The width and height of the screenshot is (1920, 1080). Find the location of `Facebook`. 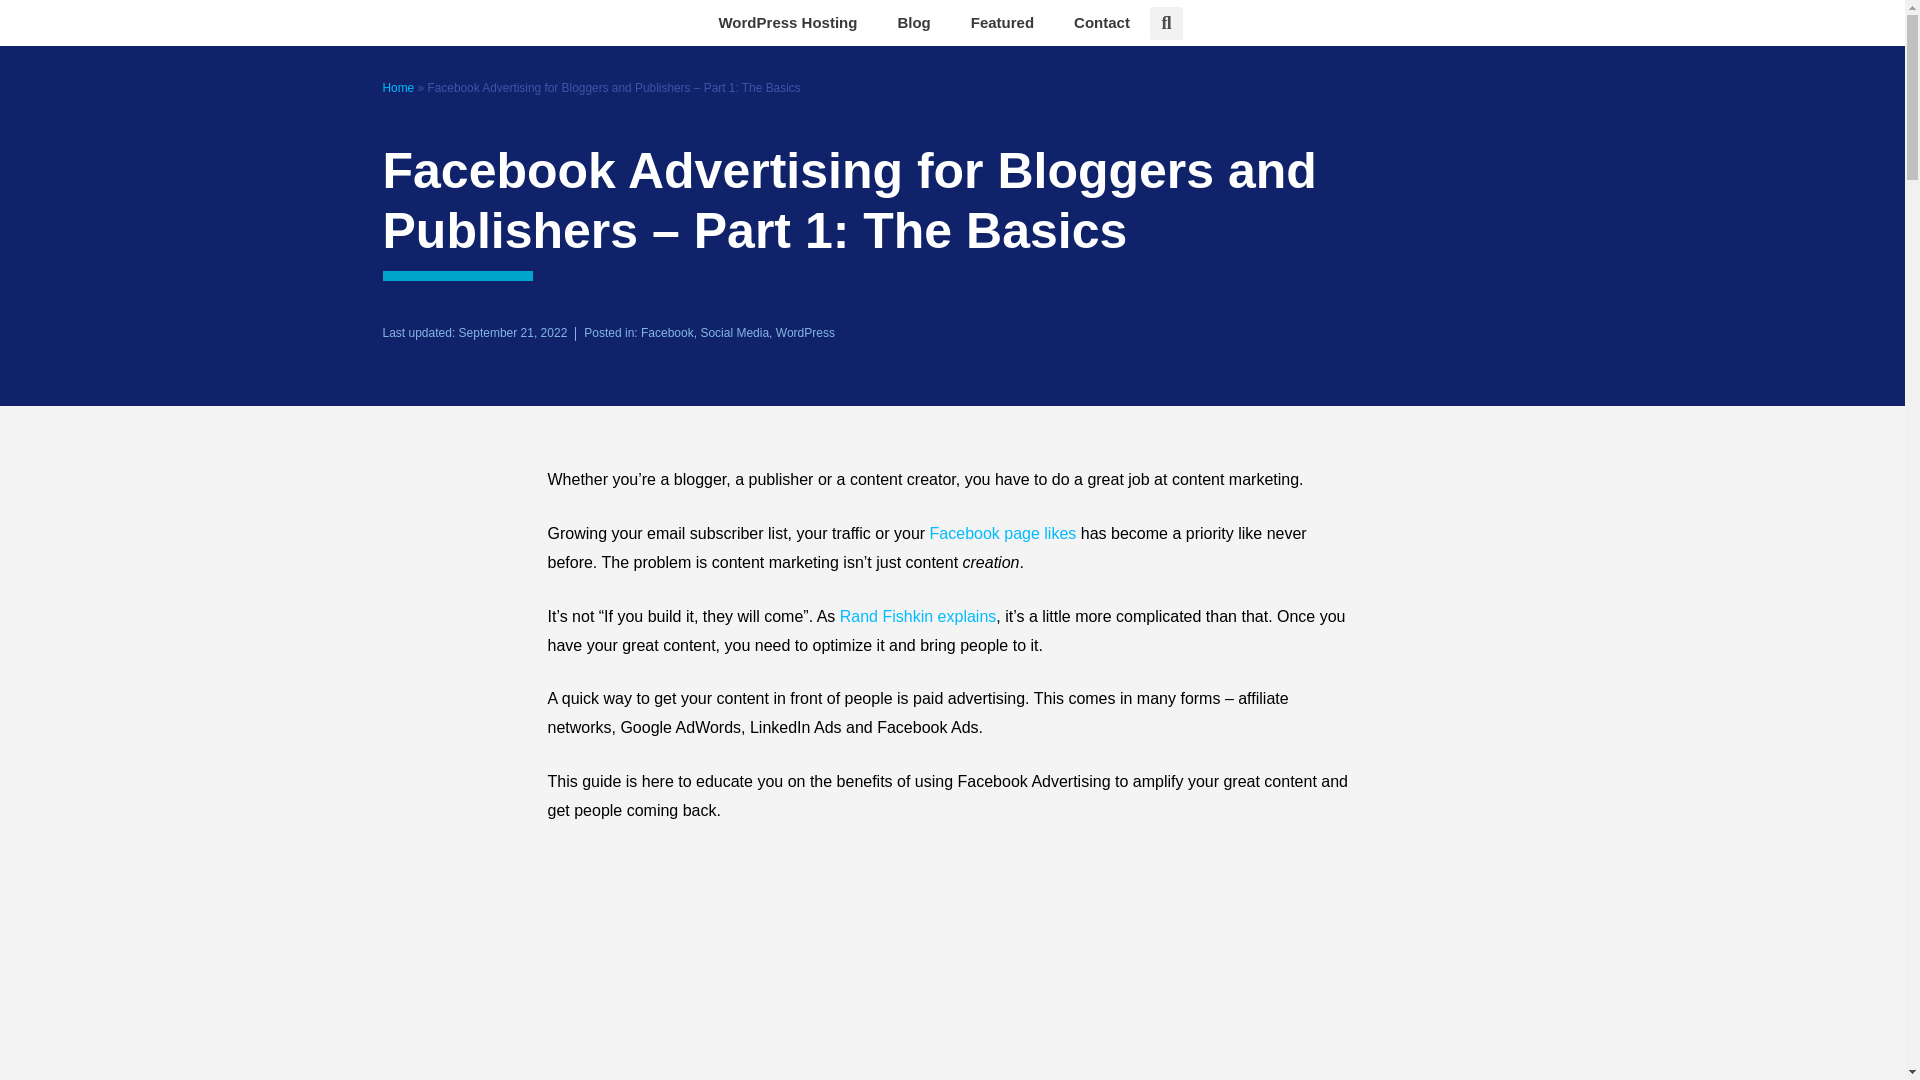

Facebook is located at coordinates (667, 333).